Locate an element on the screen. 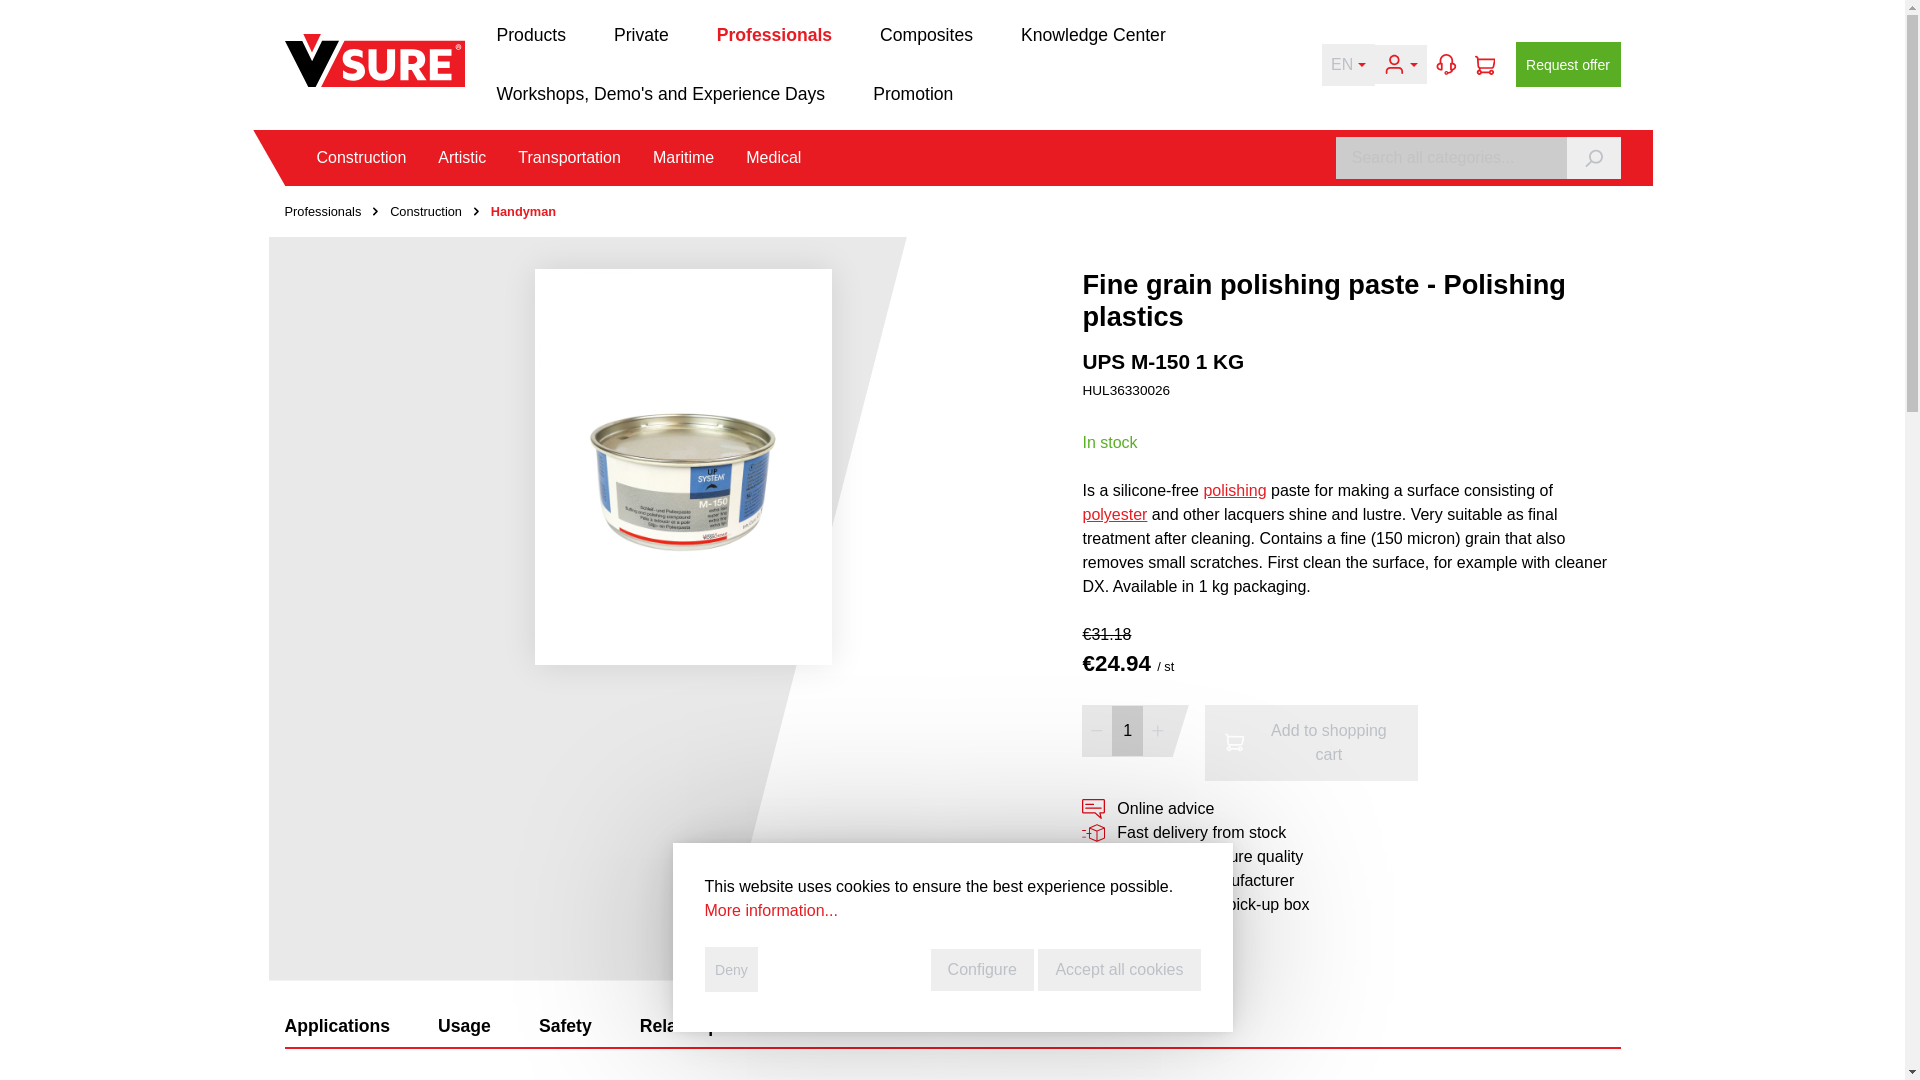  Request offer is located at coordinates (1568, 64).